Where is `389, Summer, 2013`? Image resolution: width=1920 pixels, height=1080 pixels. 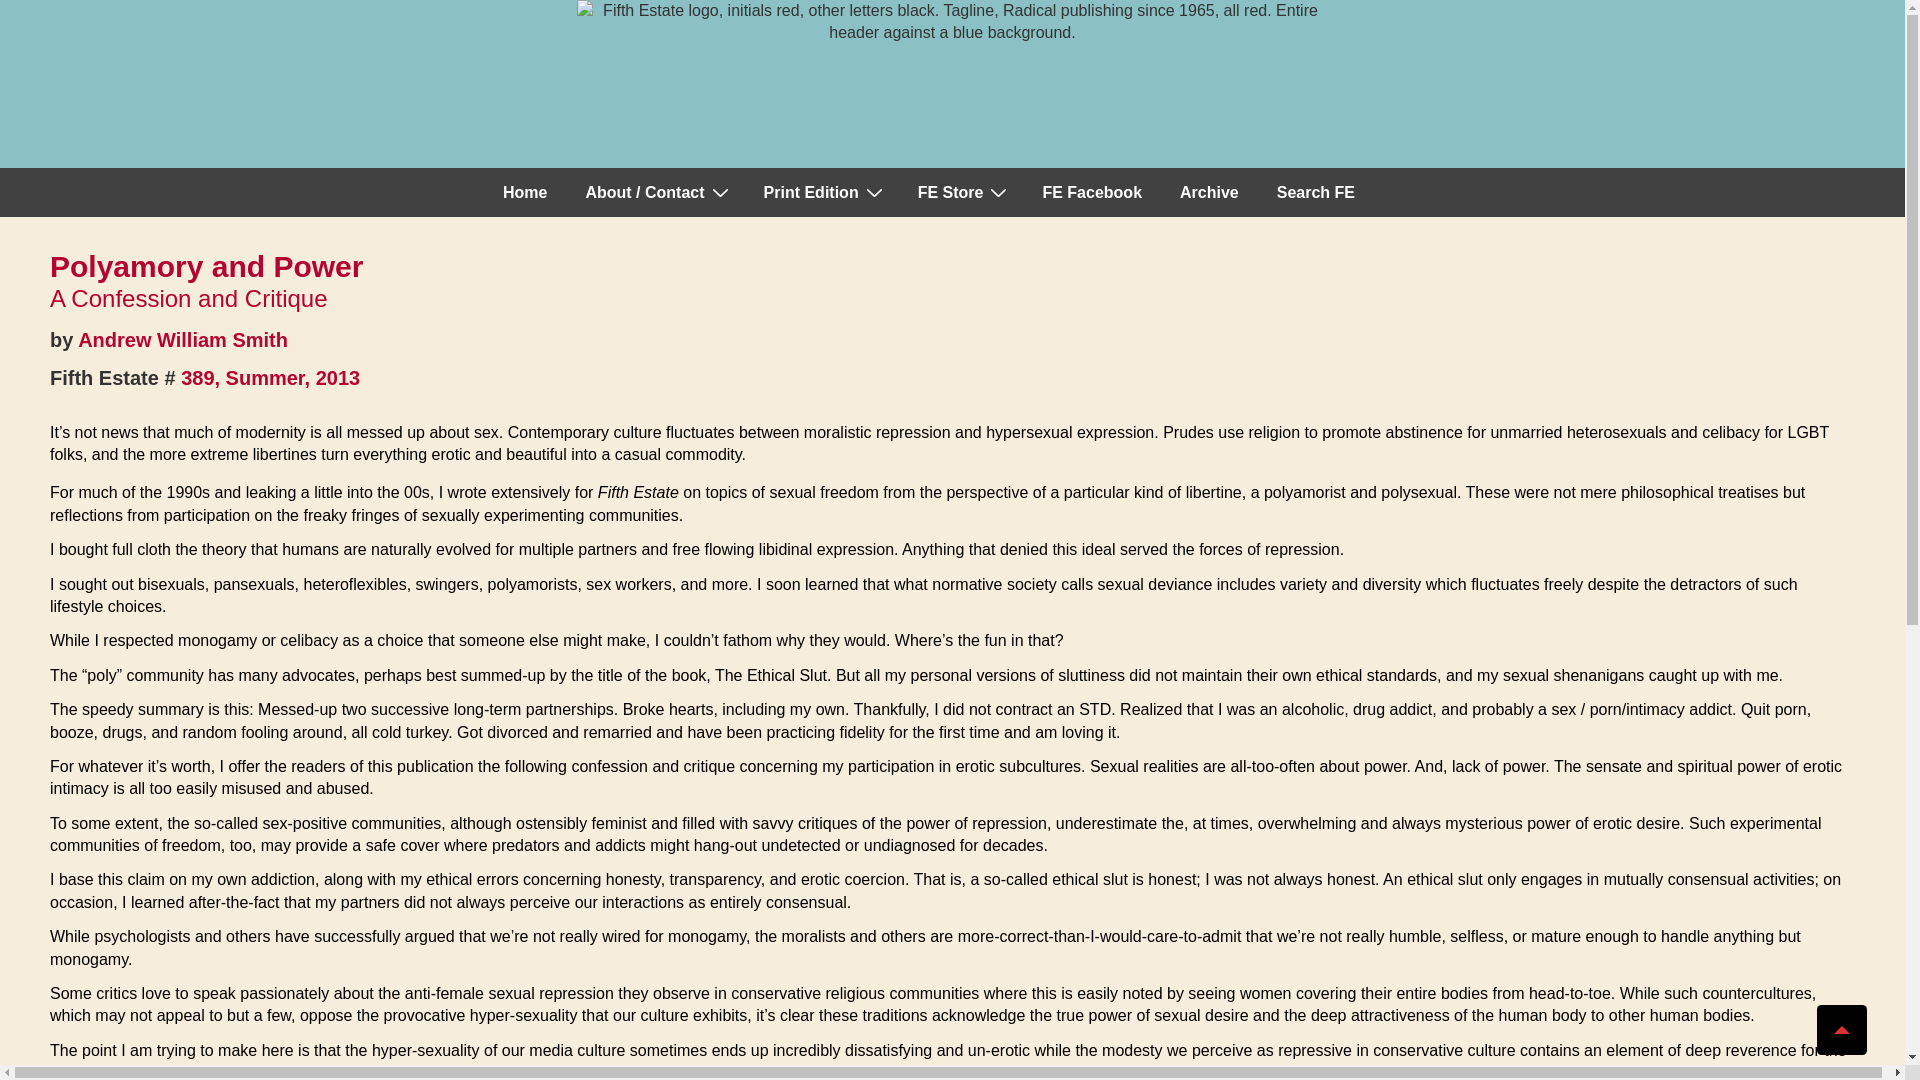
389, Summer, 2013 is located at coordinates (270, 378).